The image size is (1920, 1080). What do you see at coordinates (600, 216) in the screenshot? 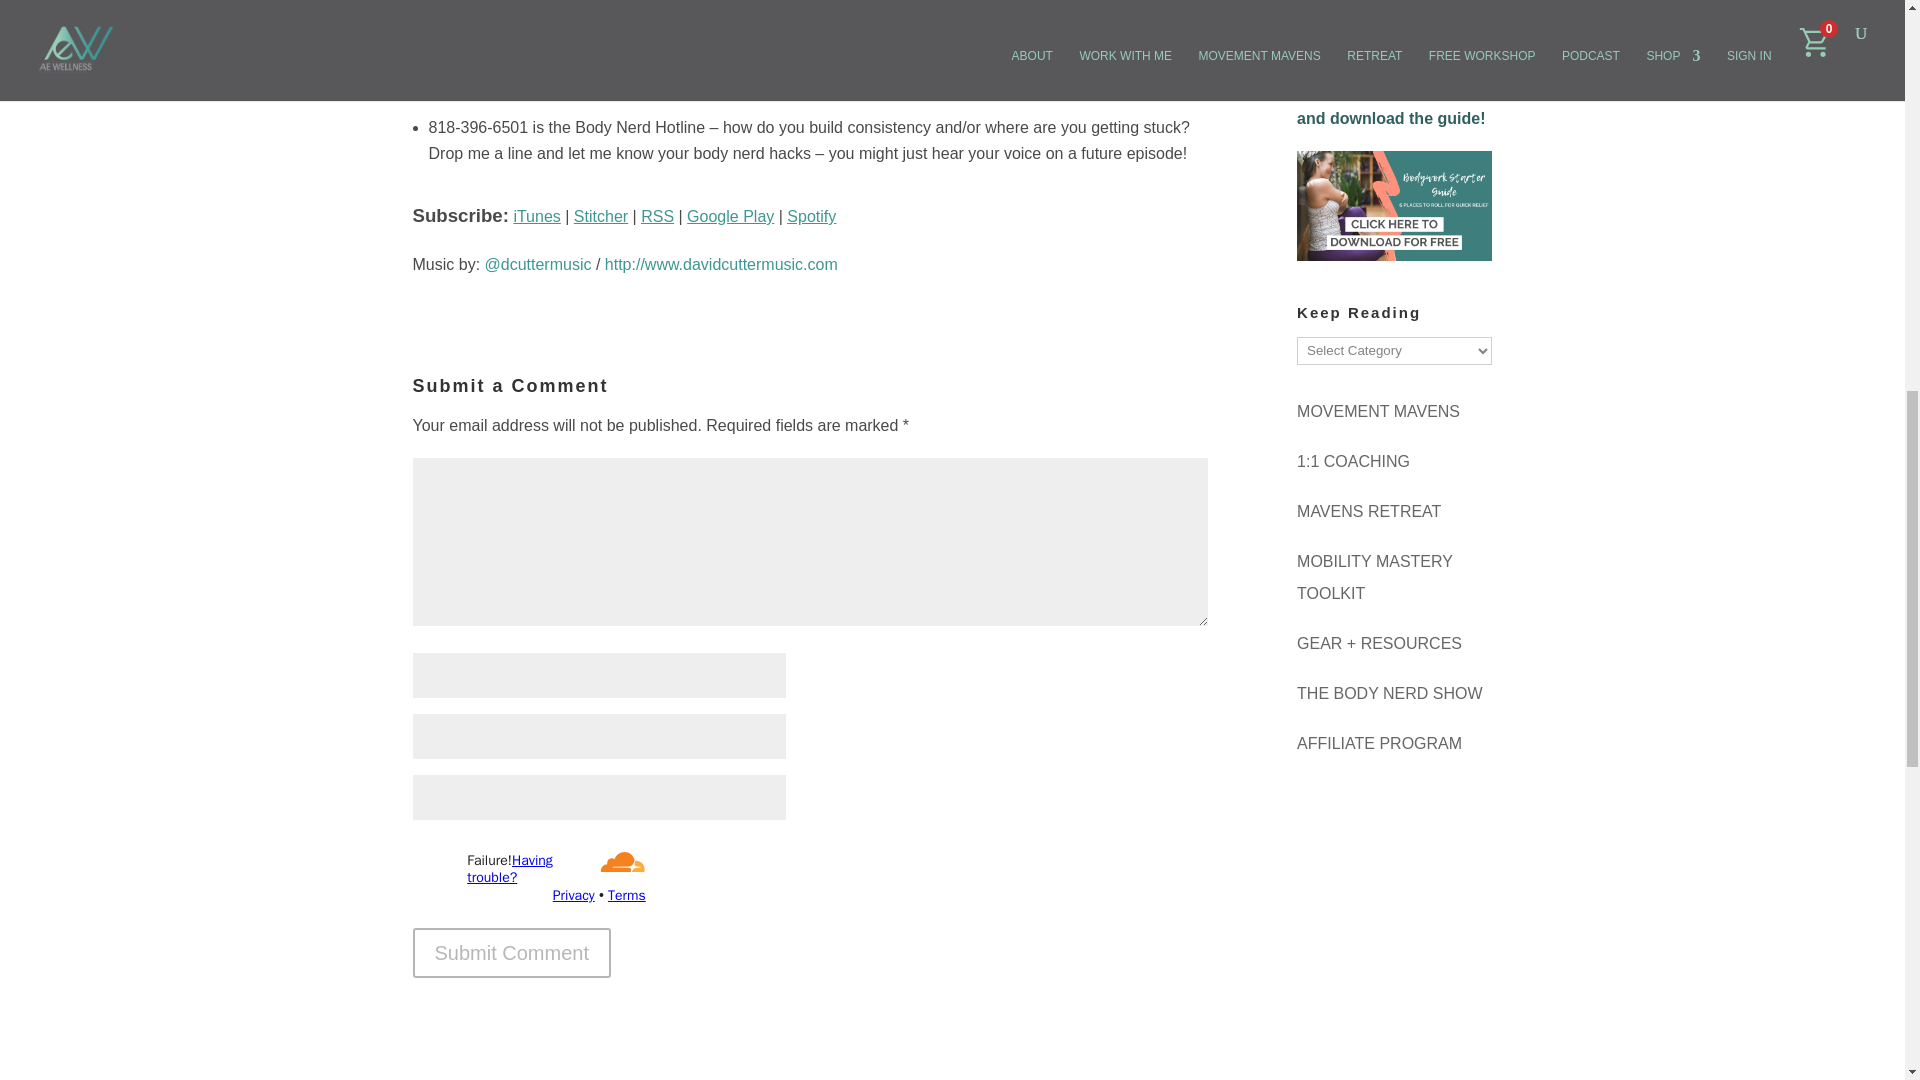
I see `Stitcher` at bounding box center [600, 216].